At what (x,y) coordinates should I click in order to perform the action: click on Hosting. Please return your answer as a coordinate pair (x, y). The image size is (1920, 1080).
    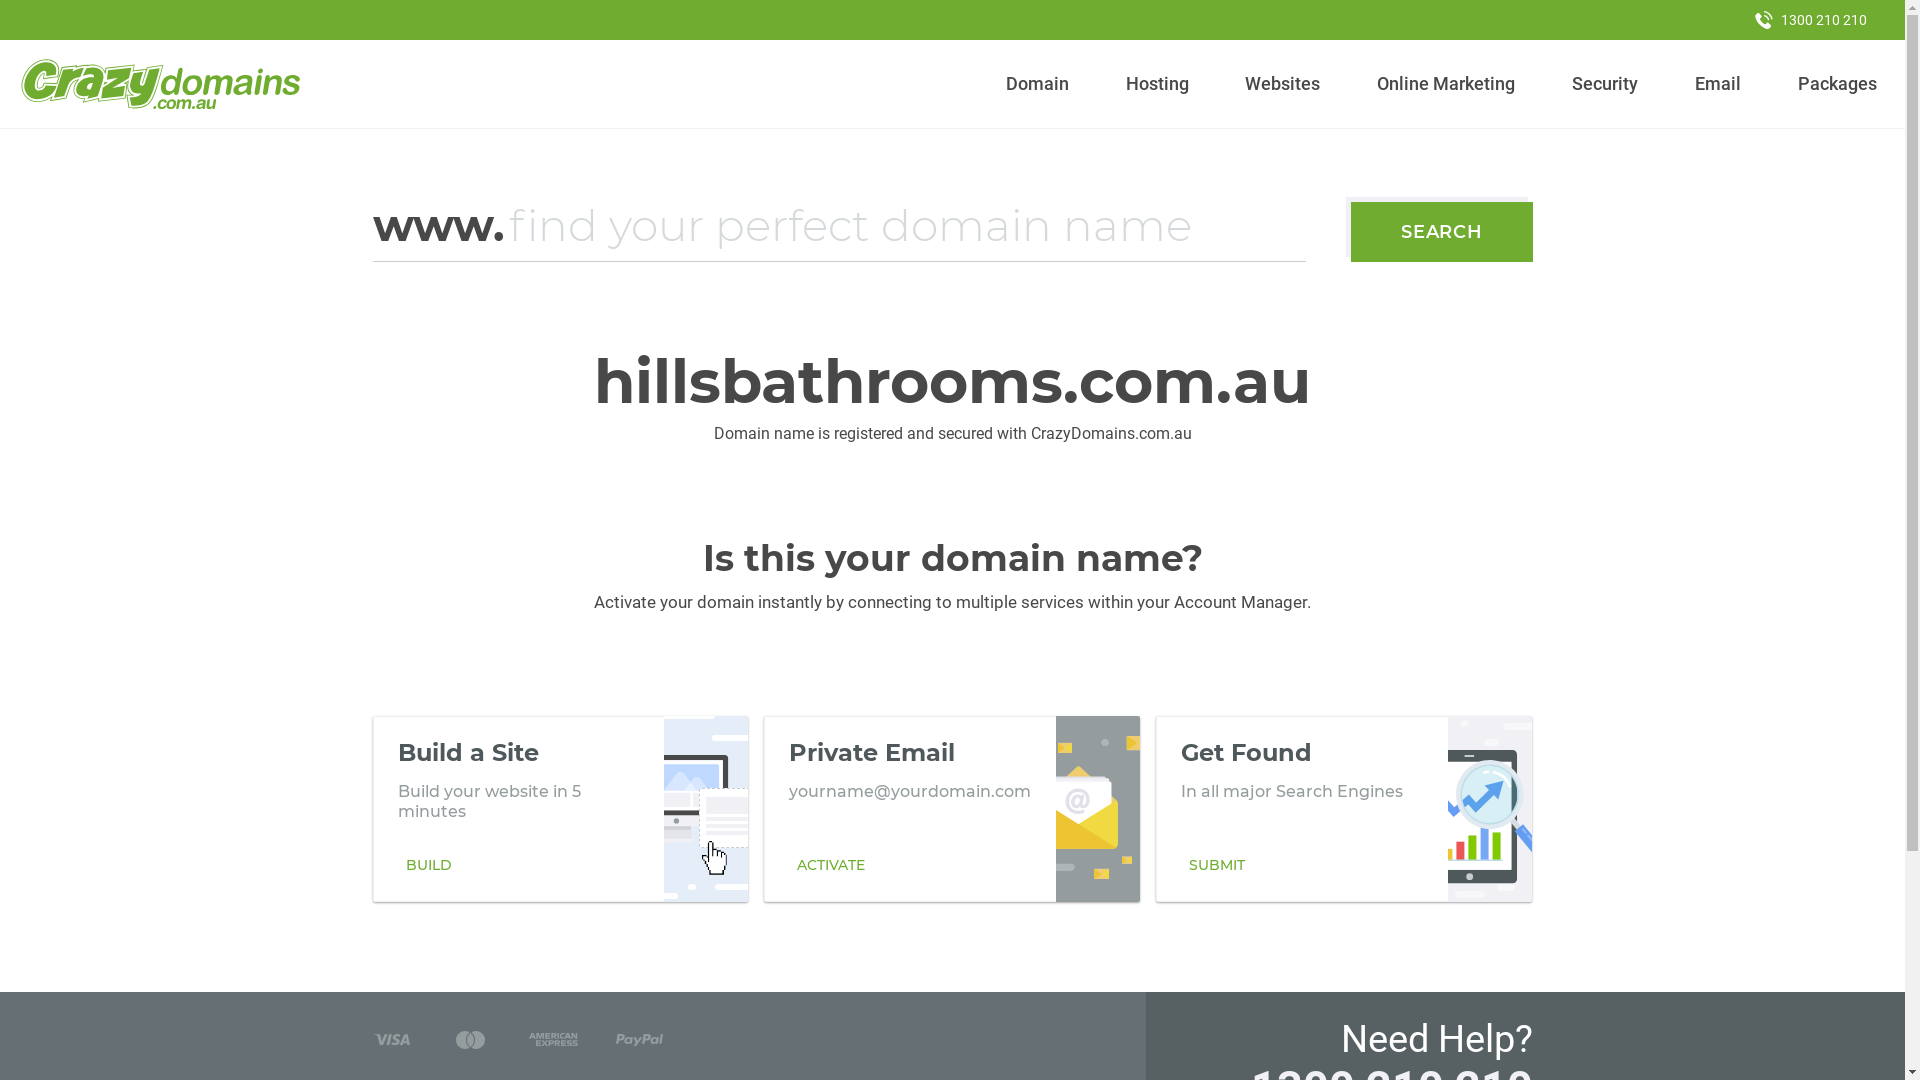
    Looking at the image, I should click on (1157, 84).